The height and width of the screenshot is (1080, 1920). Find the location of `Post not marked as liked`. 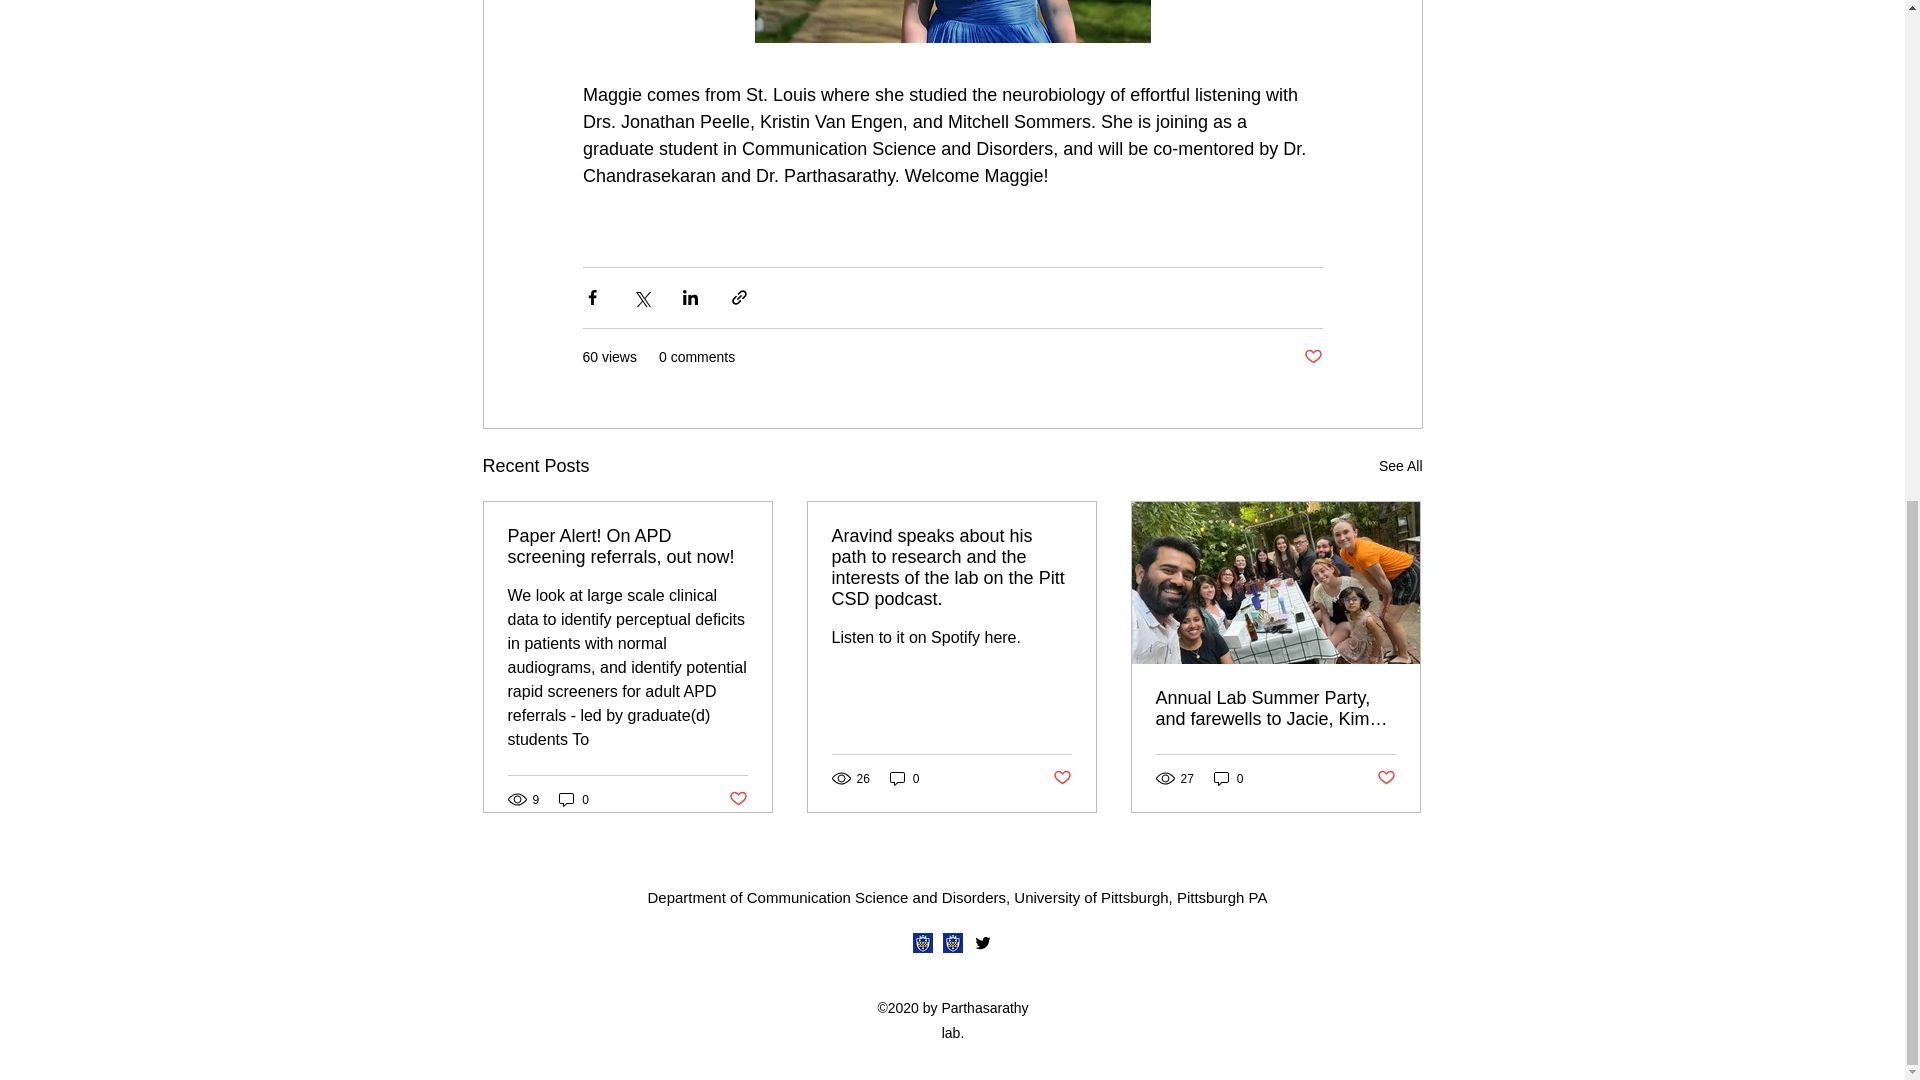

Post not marked as liked is located at coordinates (1312, 357).